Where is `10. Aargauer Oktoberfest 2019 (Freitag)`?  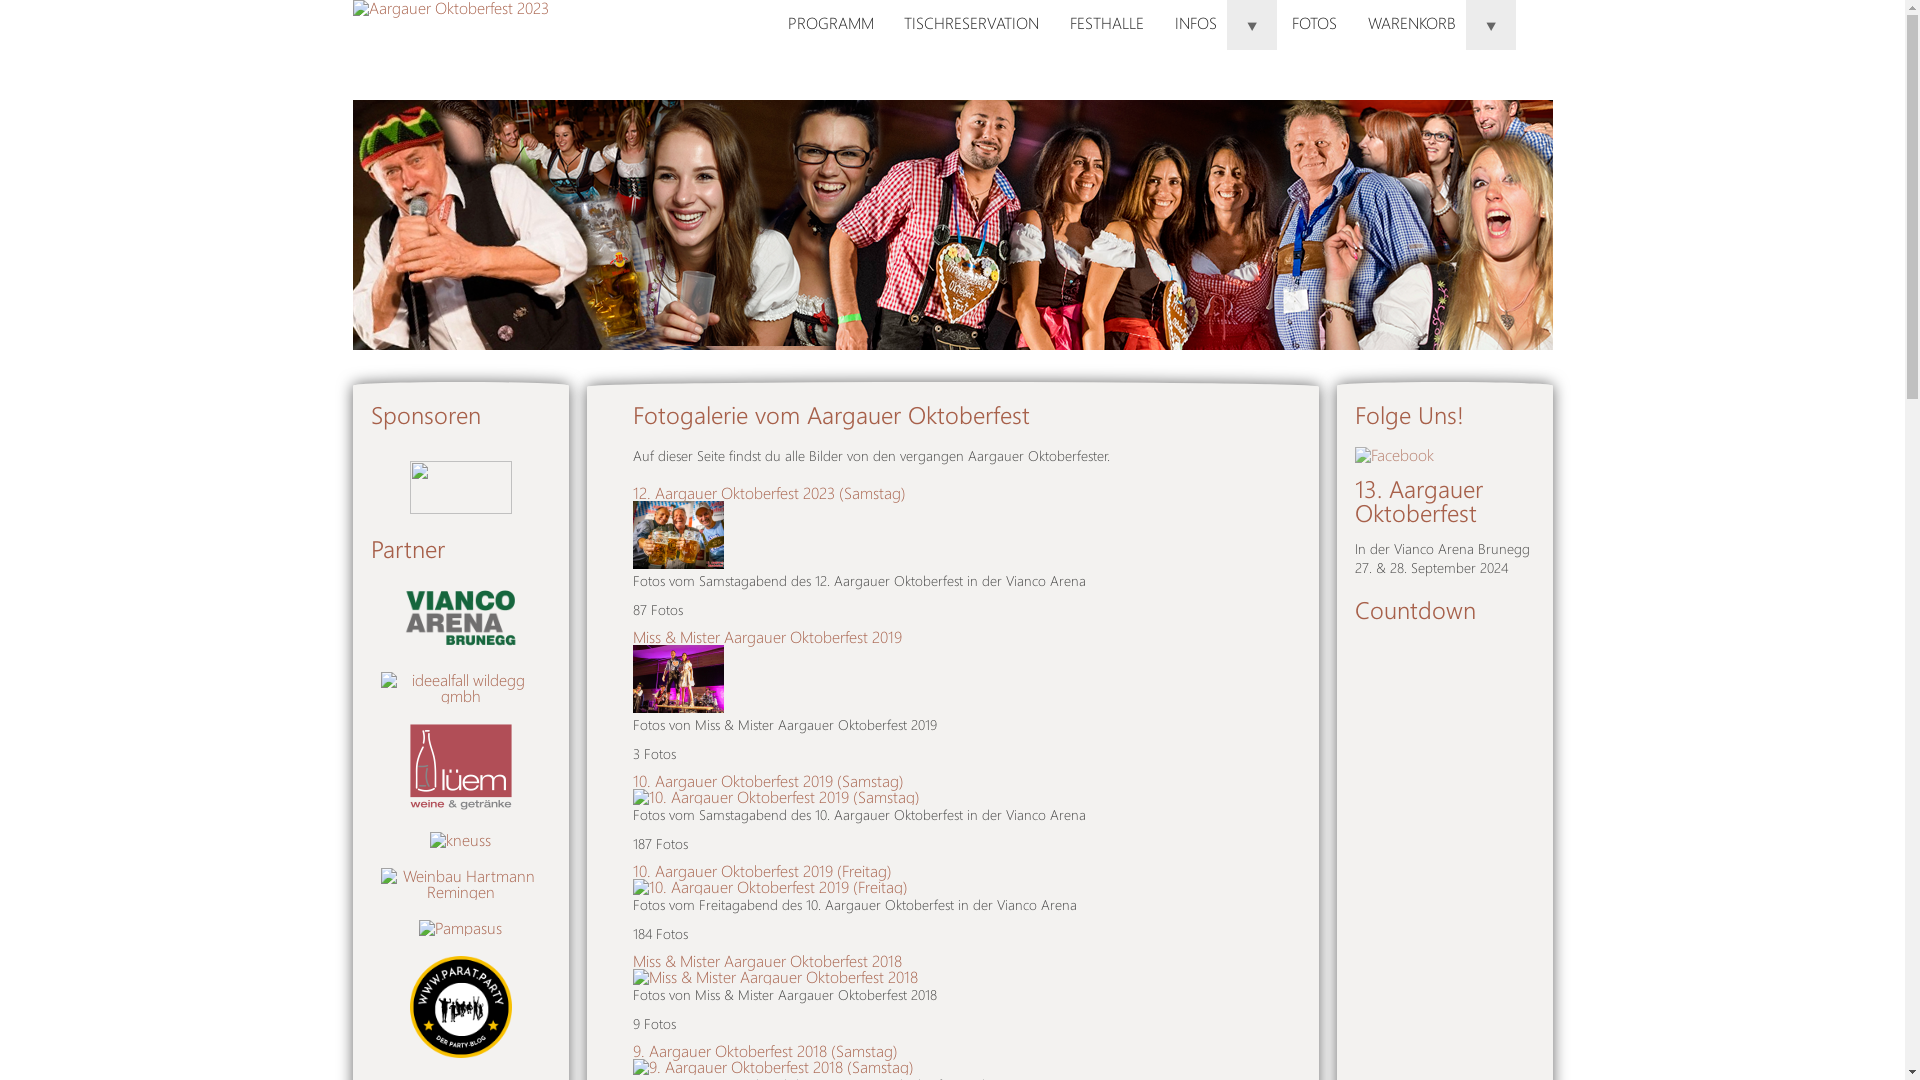 10. Aargauer Oktoberfest 2019 (Freitag) is located at coordinates (762, 870).